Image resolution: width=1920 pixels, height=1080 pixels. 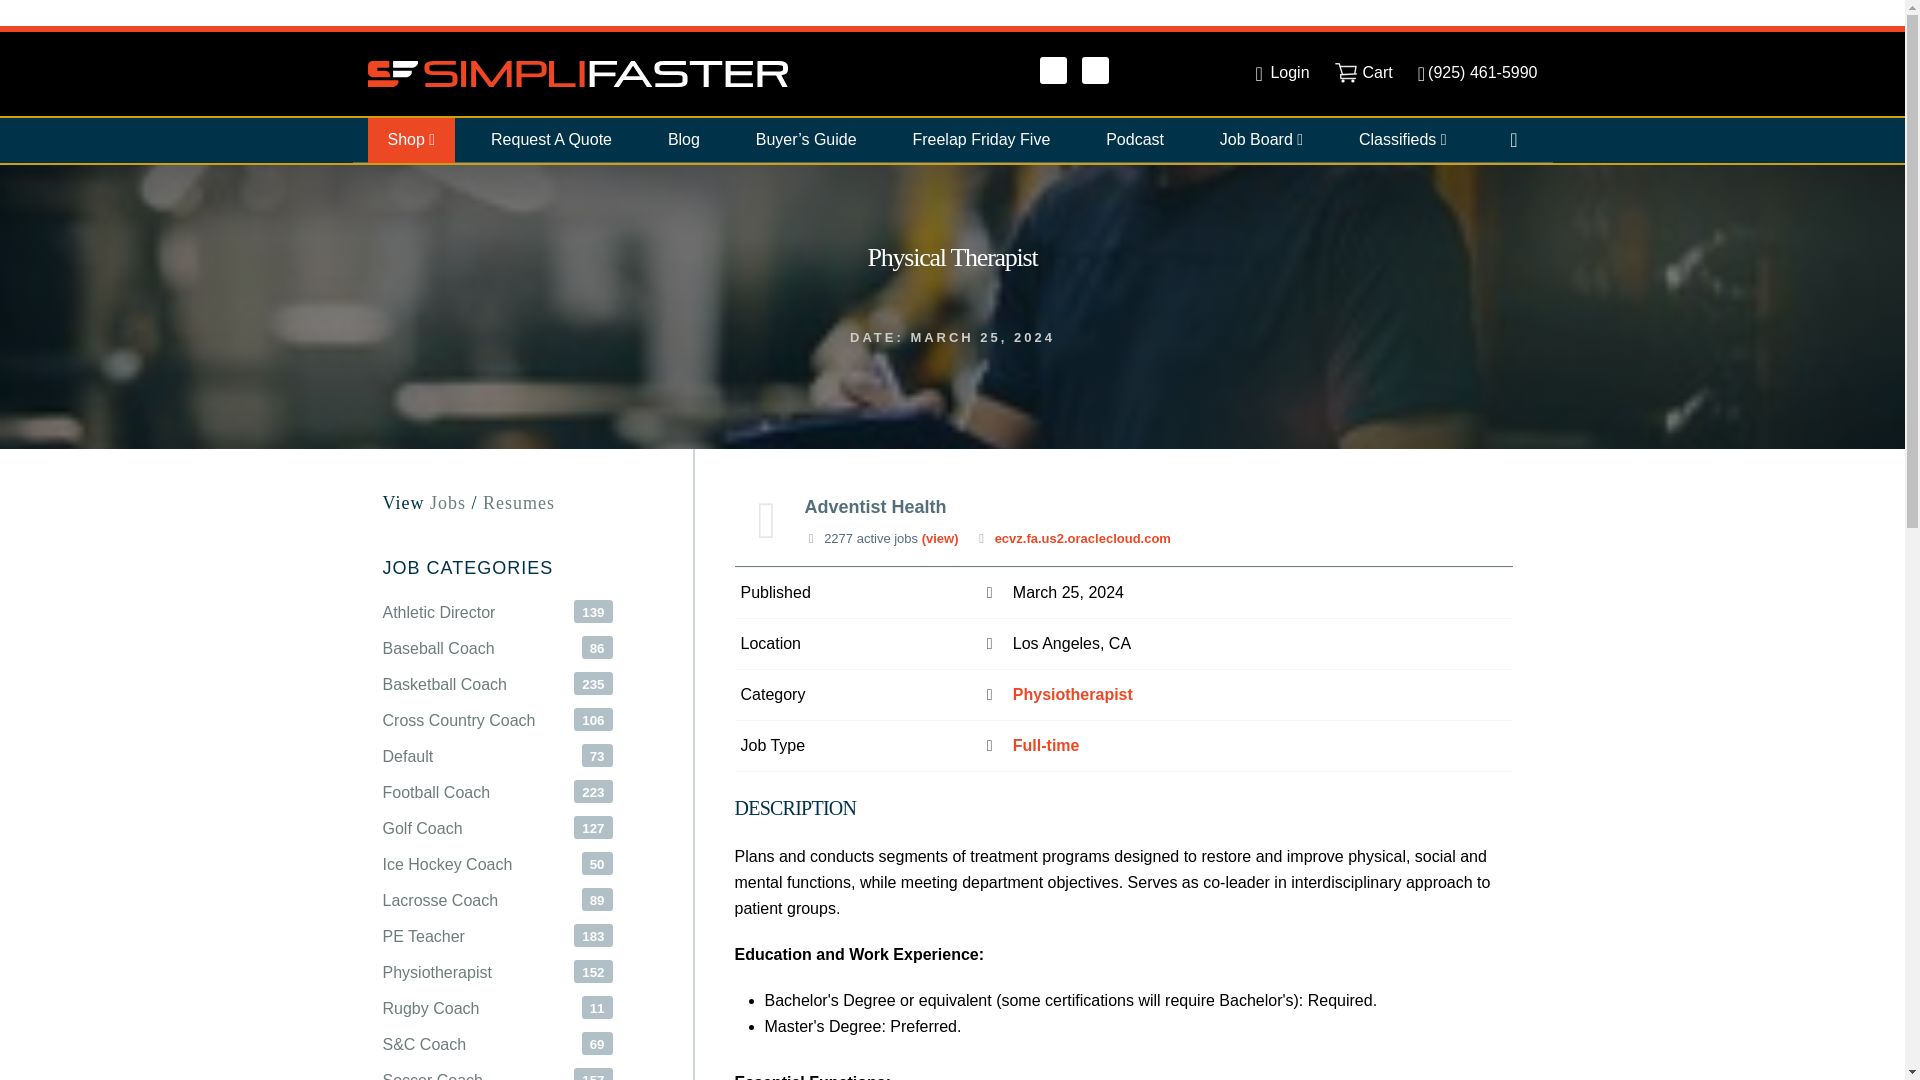 I want to click on Podcast, so click(x=1135, y=140).